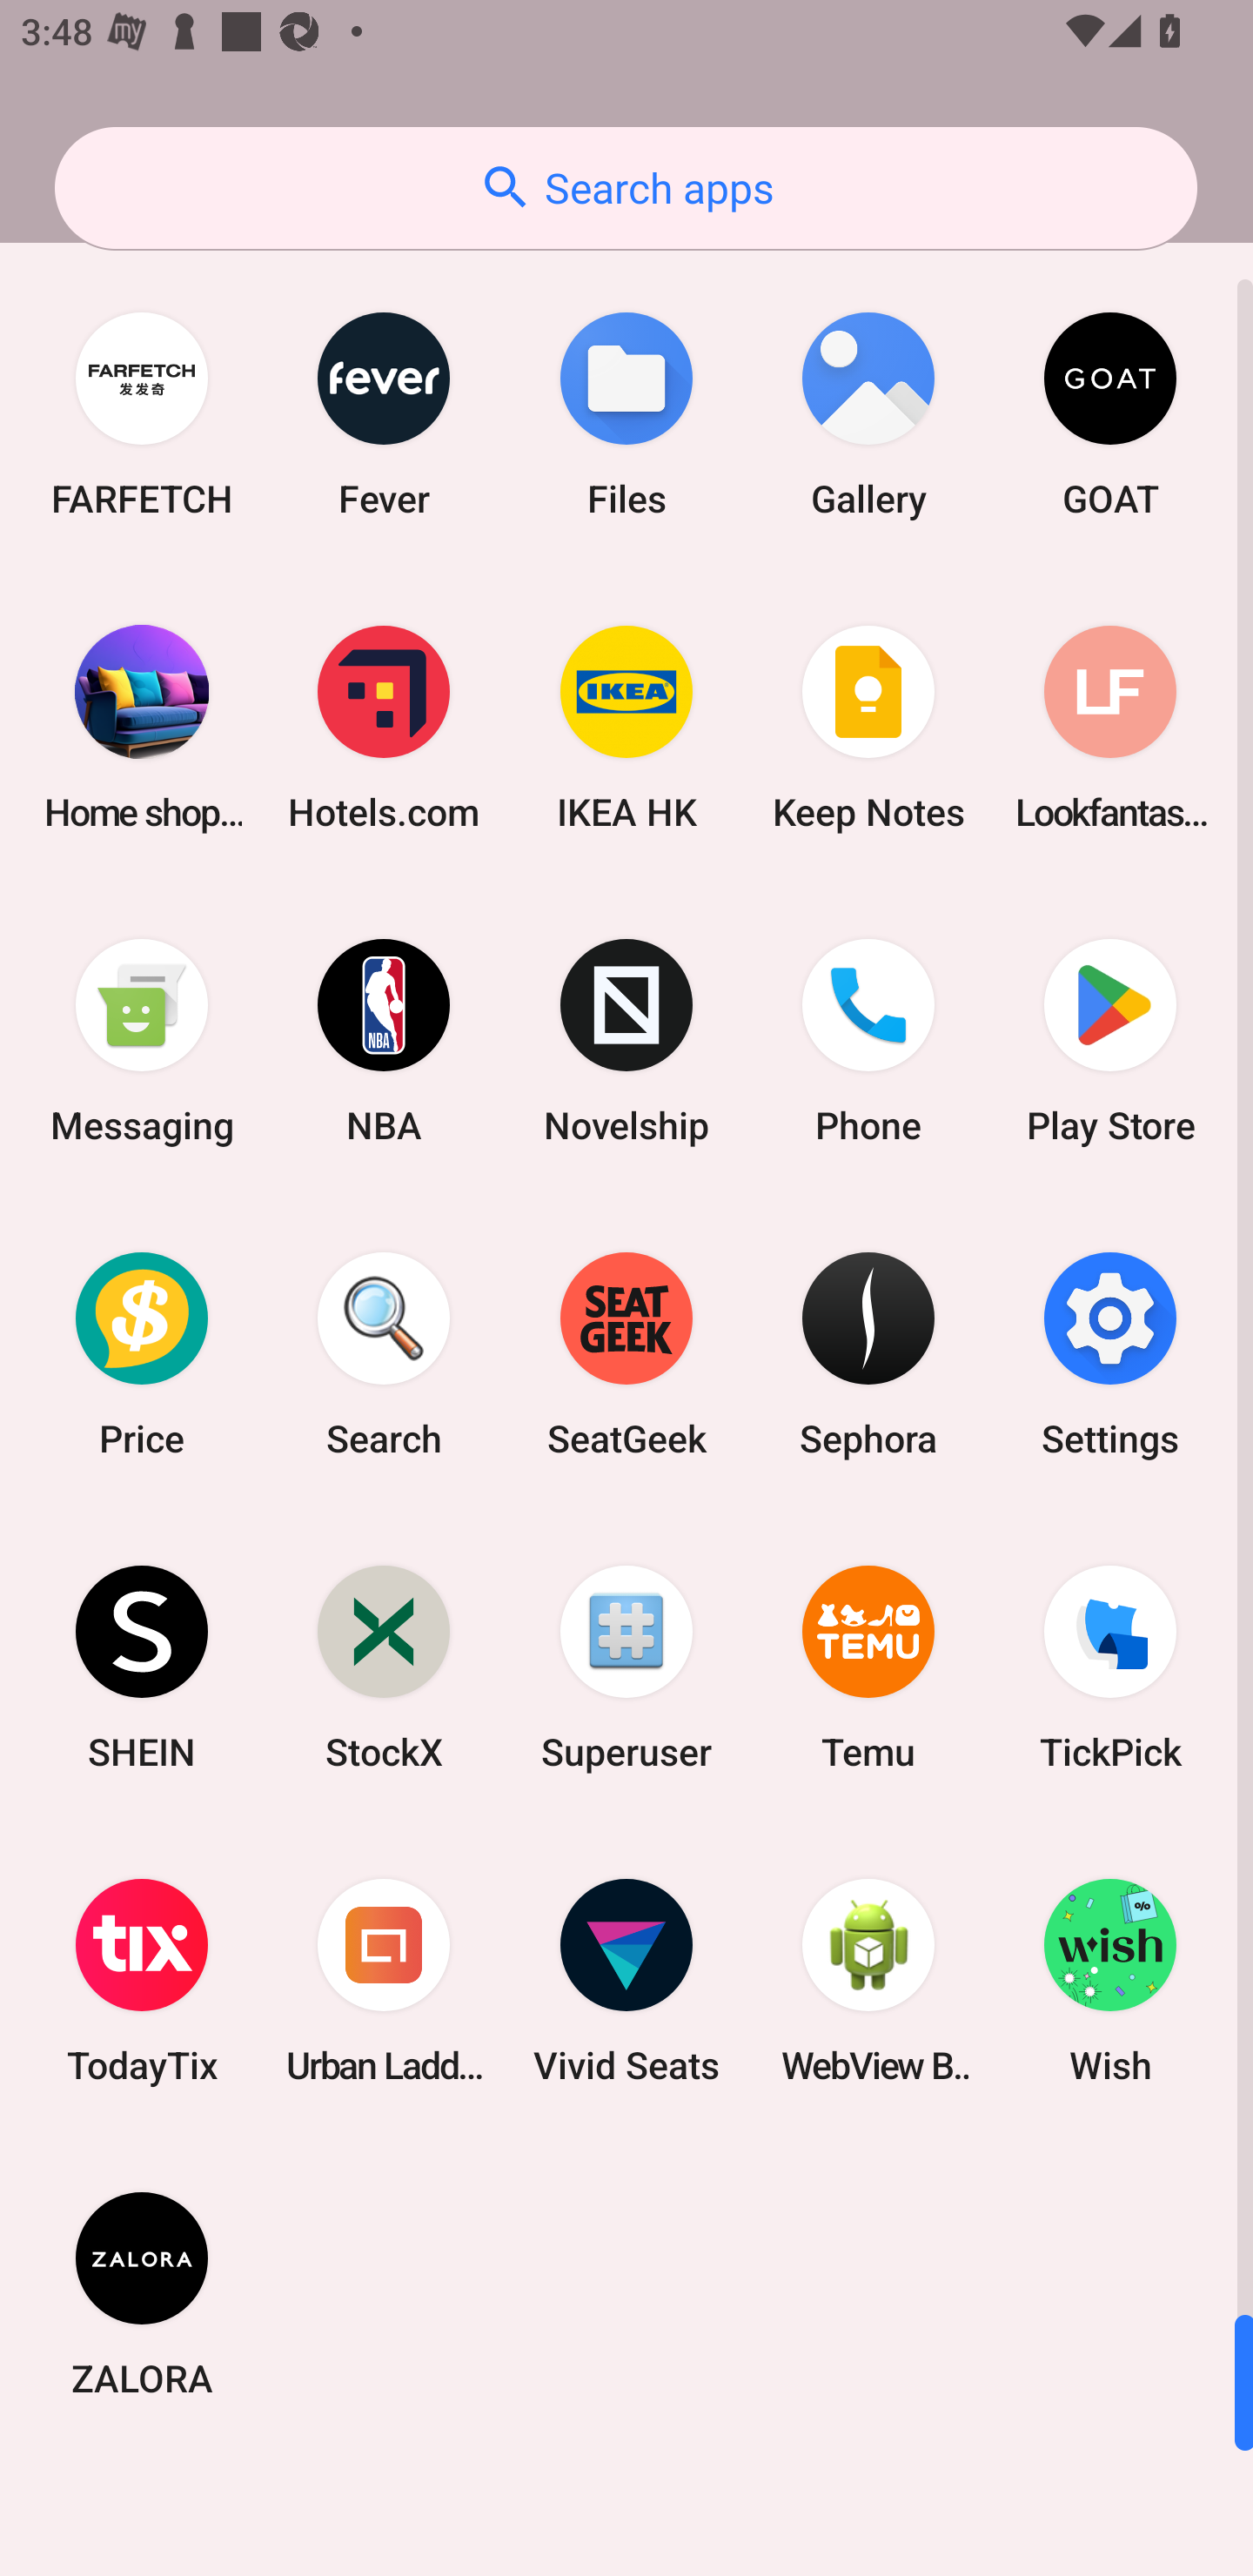 The height and width of the screenshot is (2576, 1253). What do you see at coordinates (1110, 1041) in the screenshot?
I see `Play Store` at bounding box center [1110, 1041].